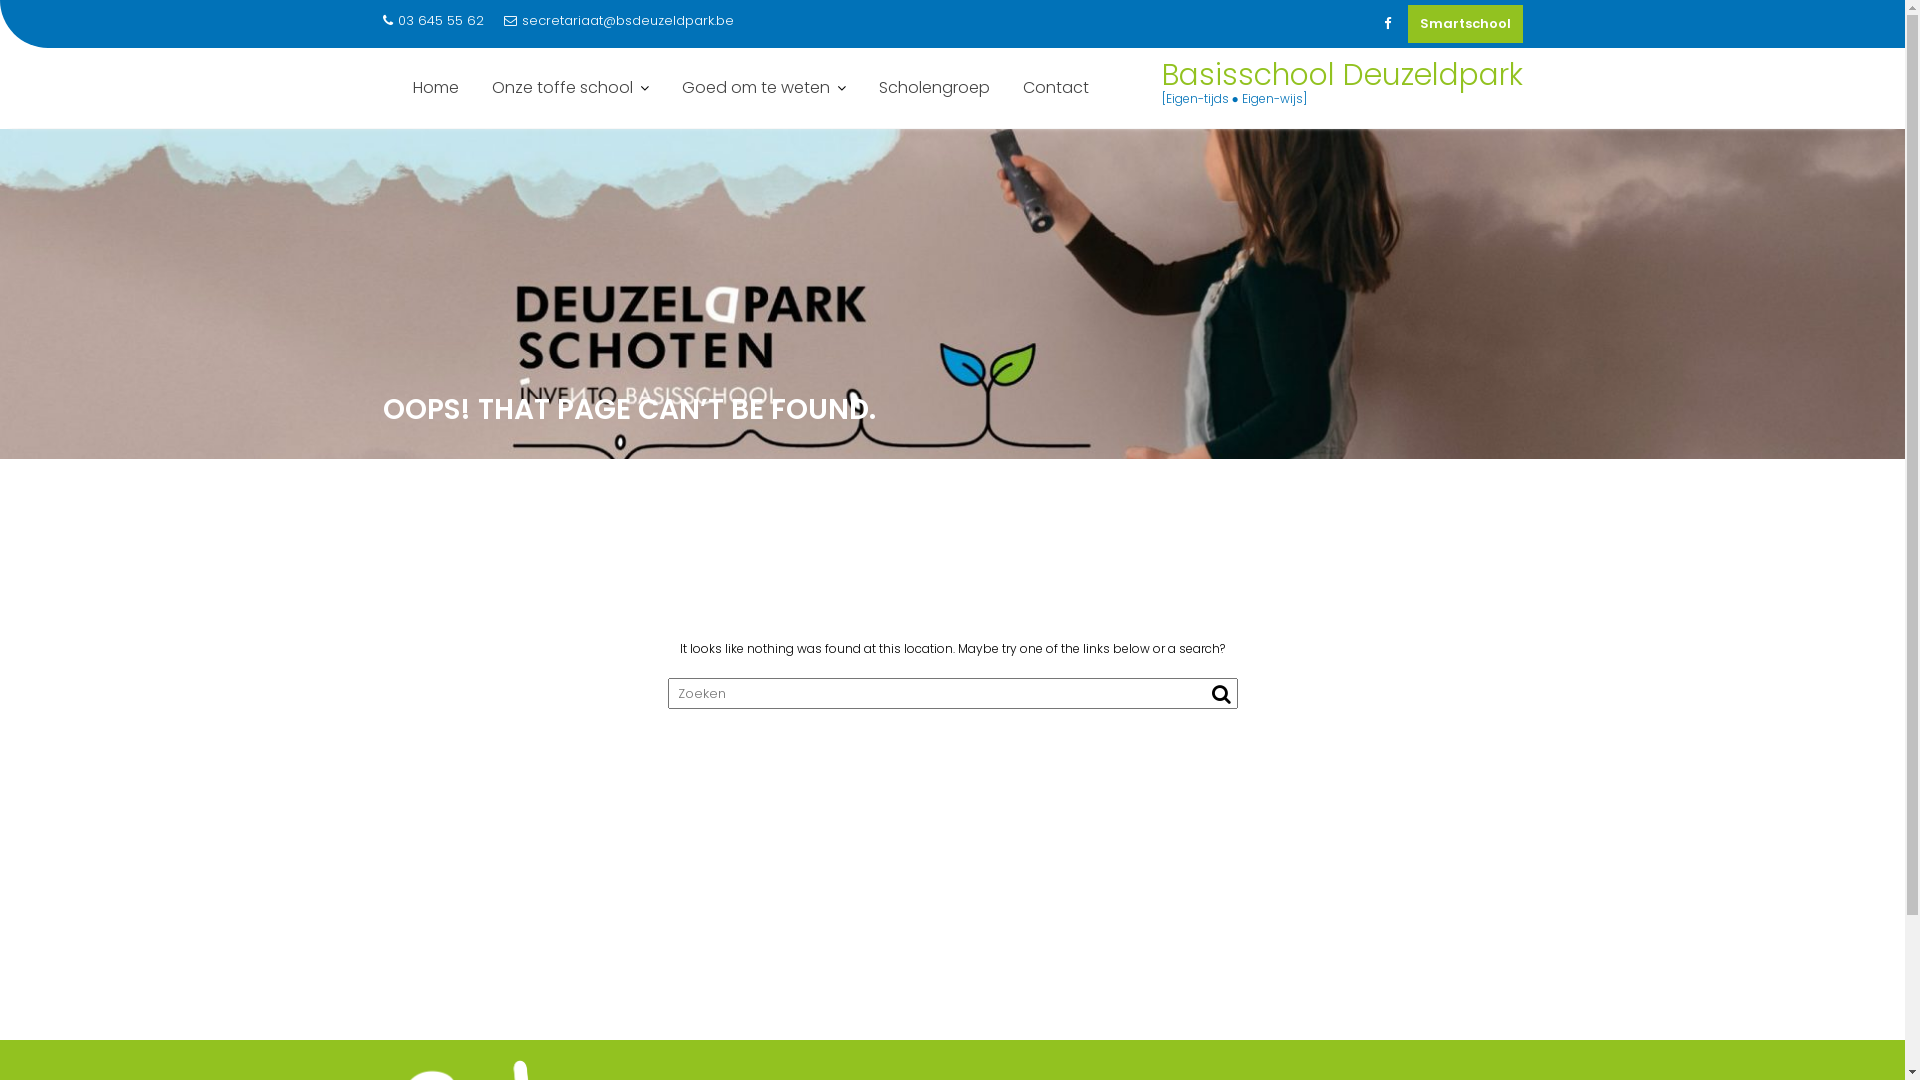 The height and width of the screenshot is (1080, 1920). I want to click on Contact, so click(1056, 88).